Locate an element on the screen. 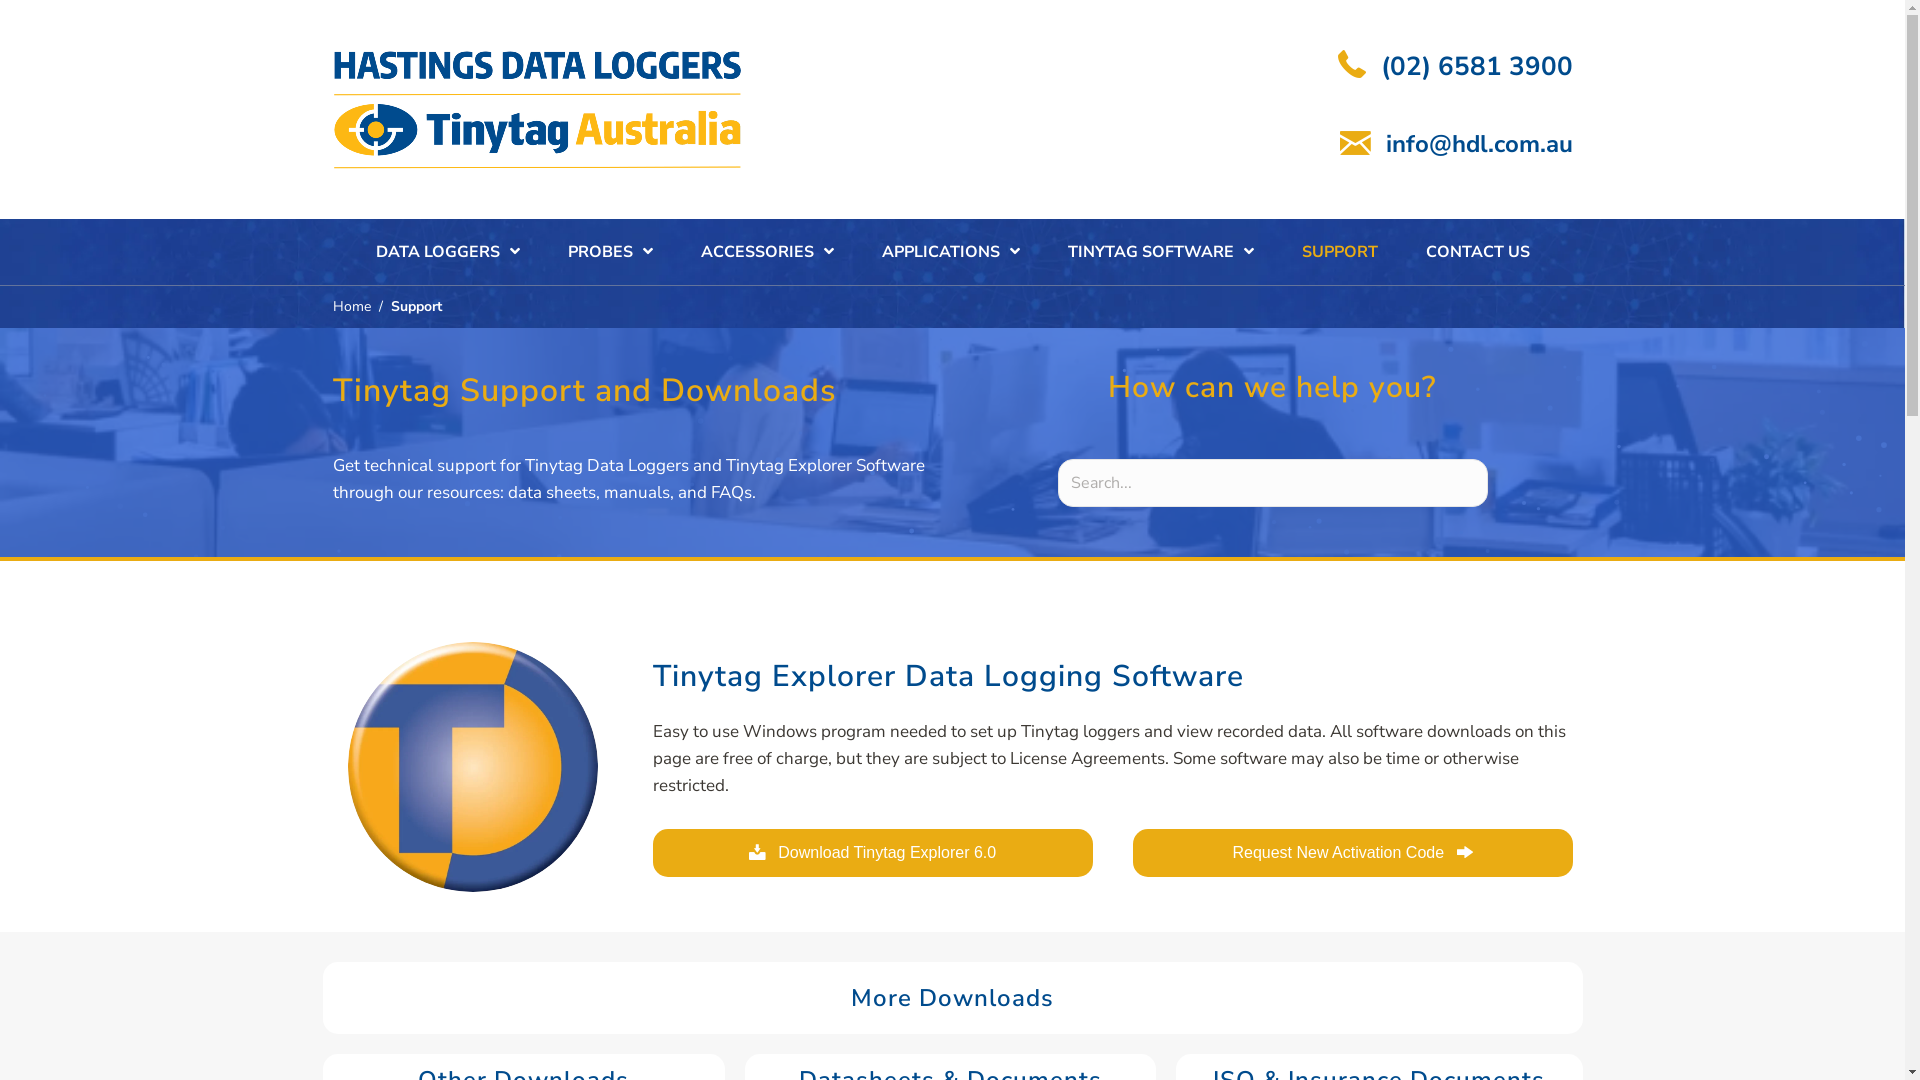 The image size is (1920, 1080). Home is located at coordinates (351, 306).